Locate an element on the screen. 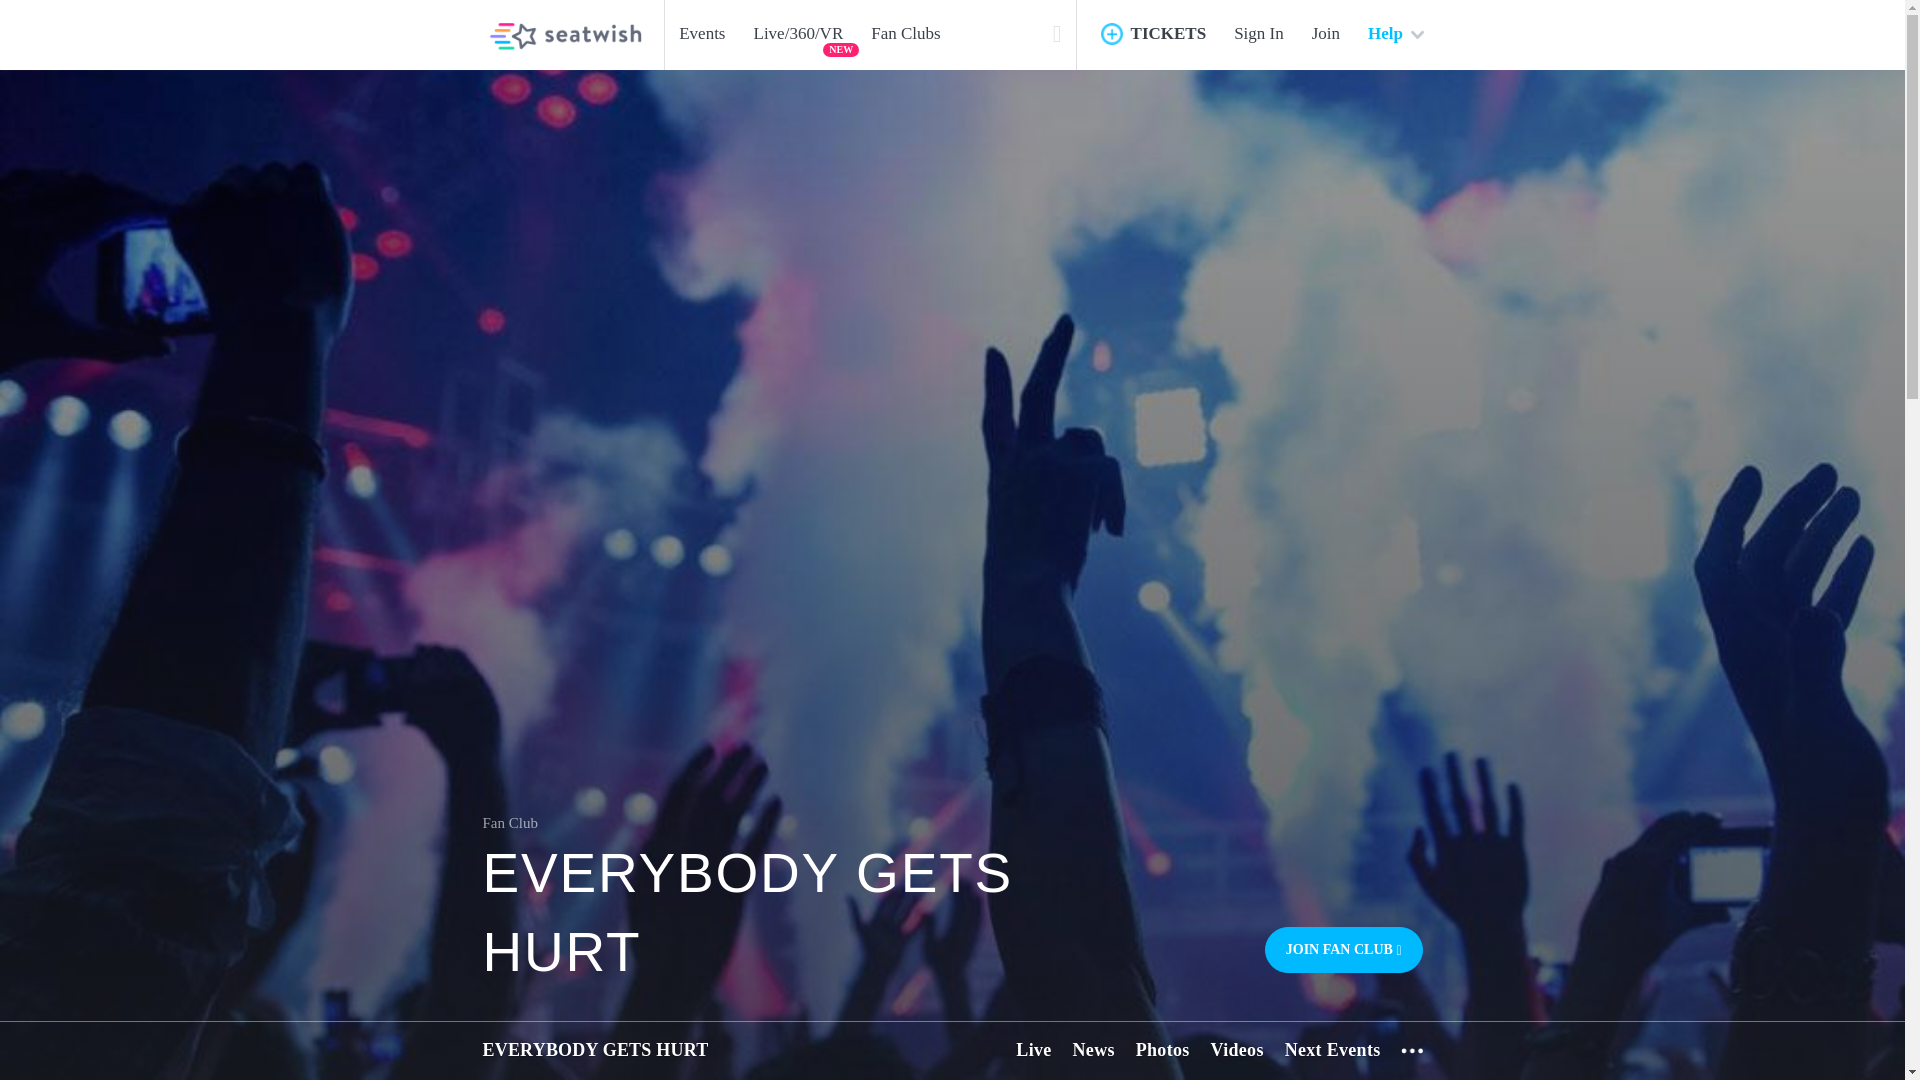 The width and height of the screenshot is (1920, 1080). Videos is located at coordinates (1238, 1050).